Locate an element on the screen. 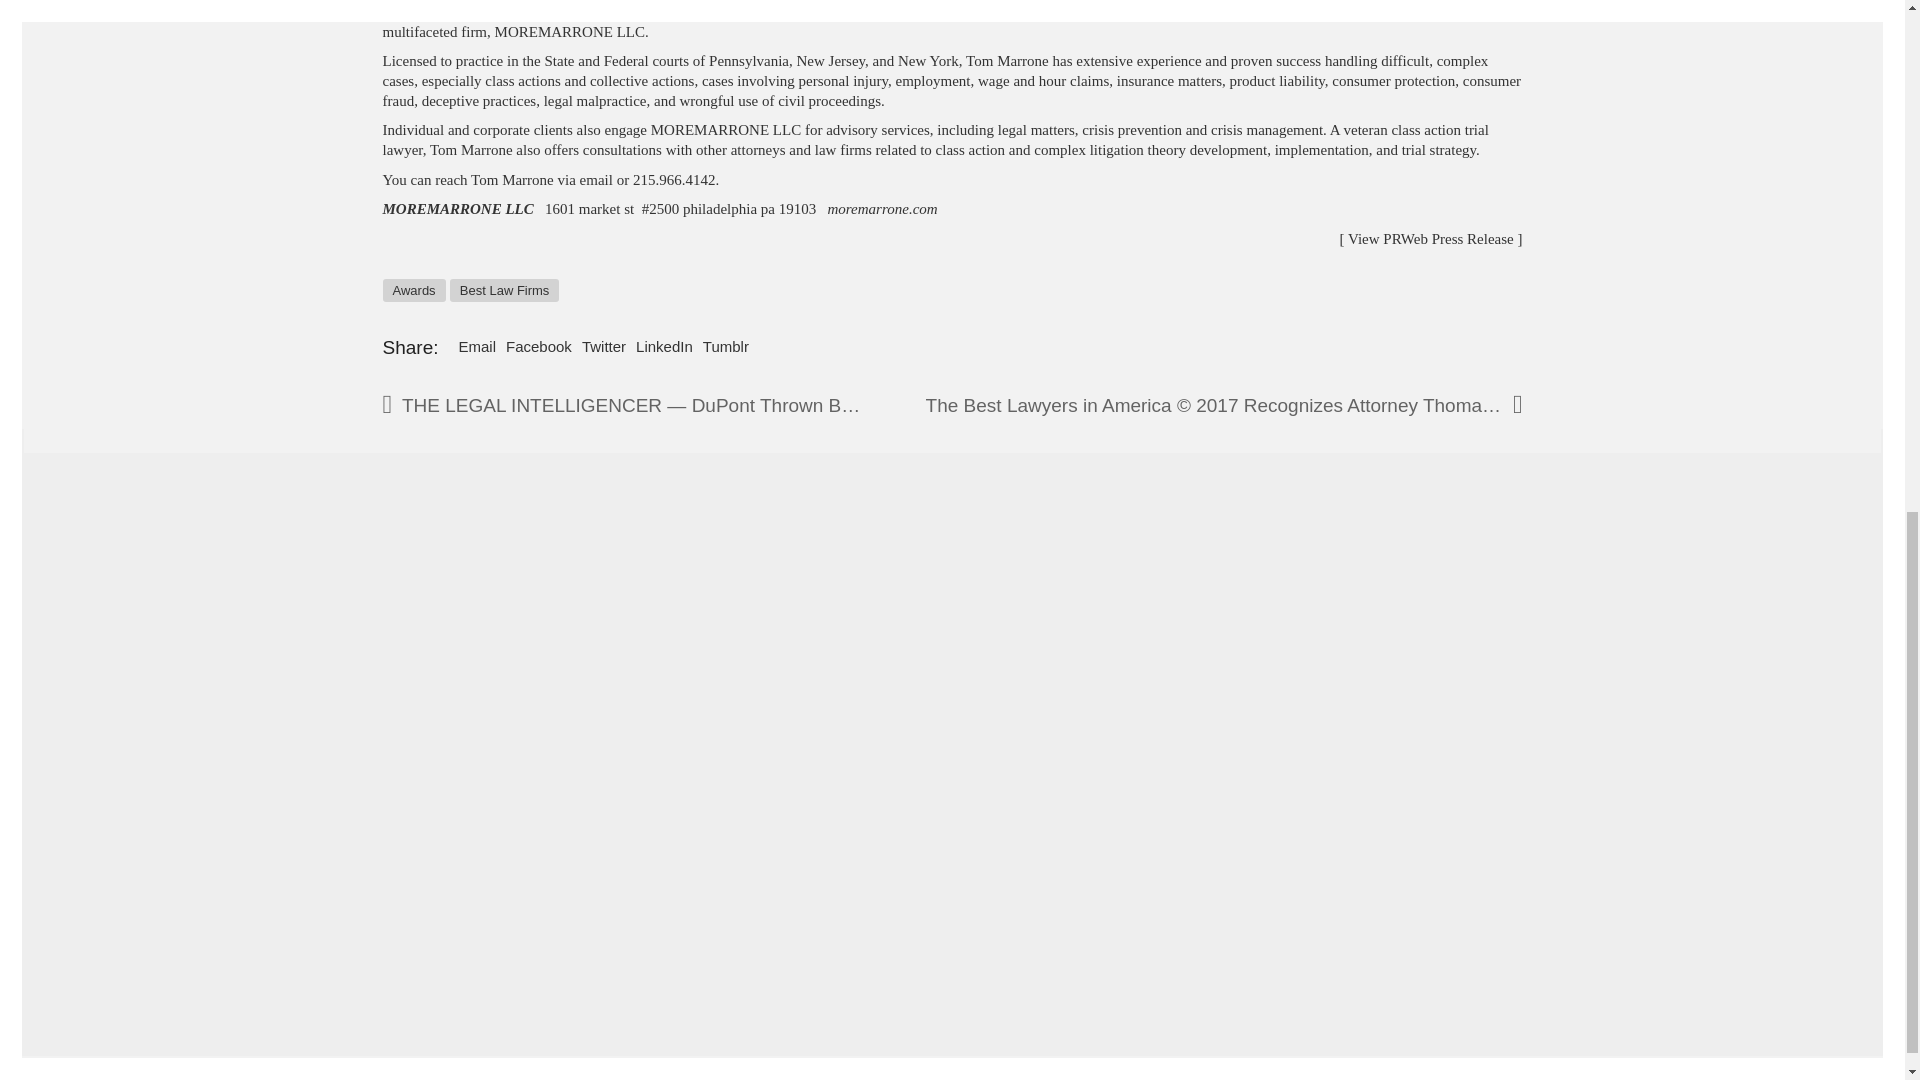 The width and height of the screenshot is (1920, 1080). Twitter is located at coordinates (603, 346).